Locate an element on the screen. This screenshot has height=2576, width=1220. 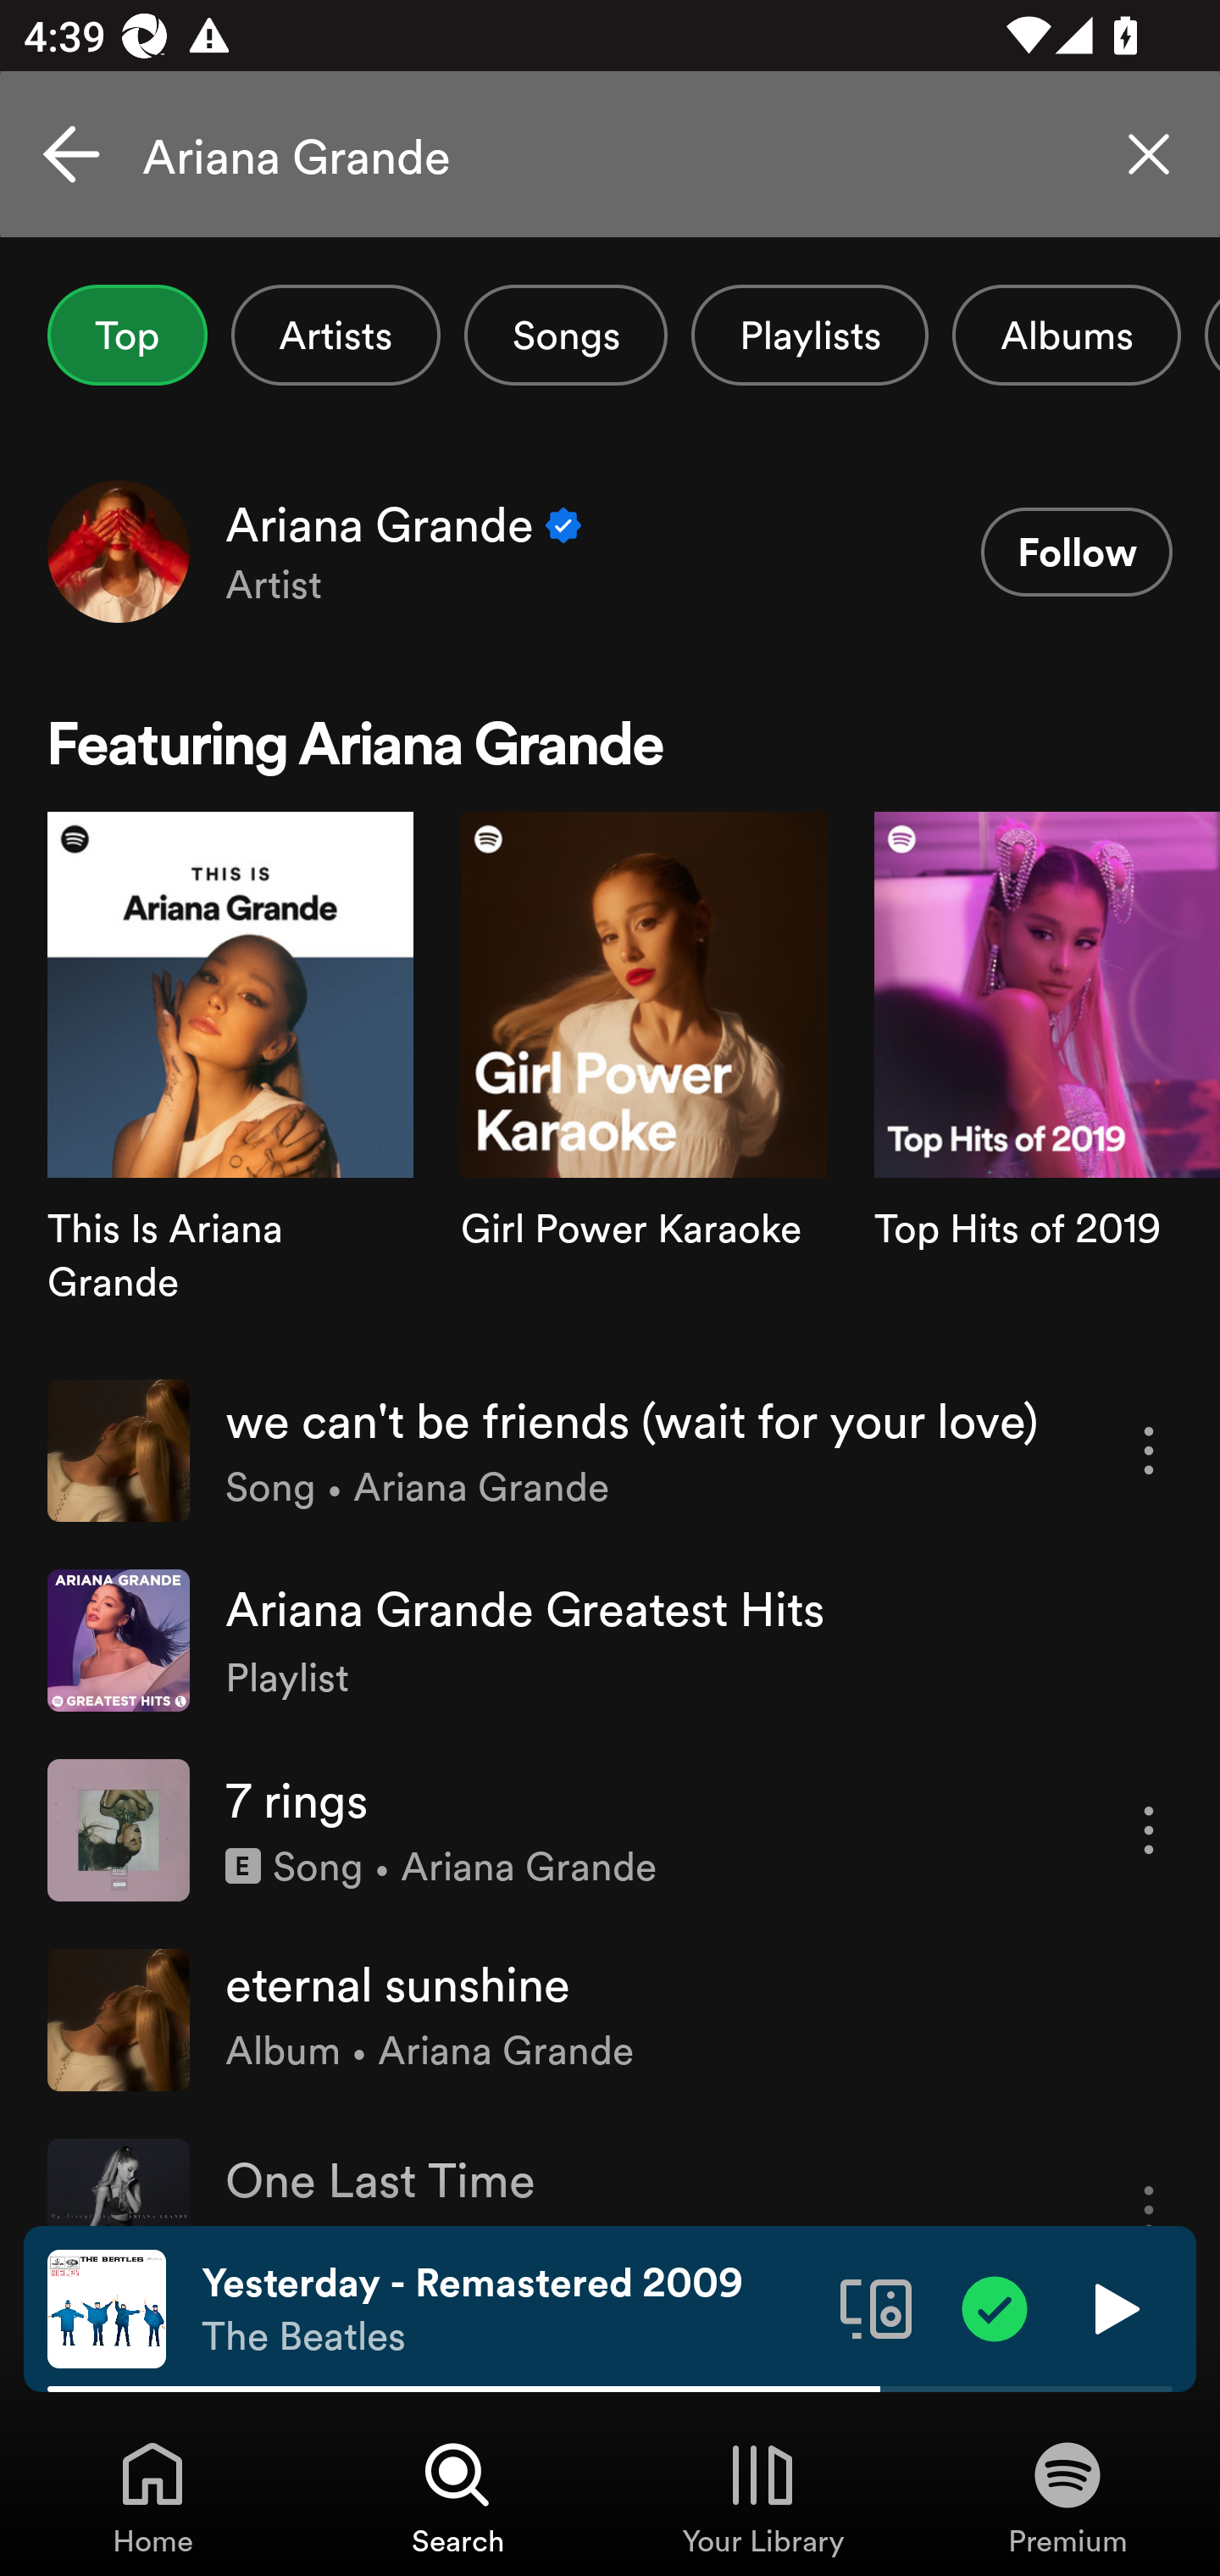
More options for song One Last Time is located at coordinates (1149, 2181).